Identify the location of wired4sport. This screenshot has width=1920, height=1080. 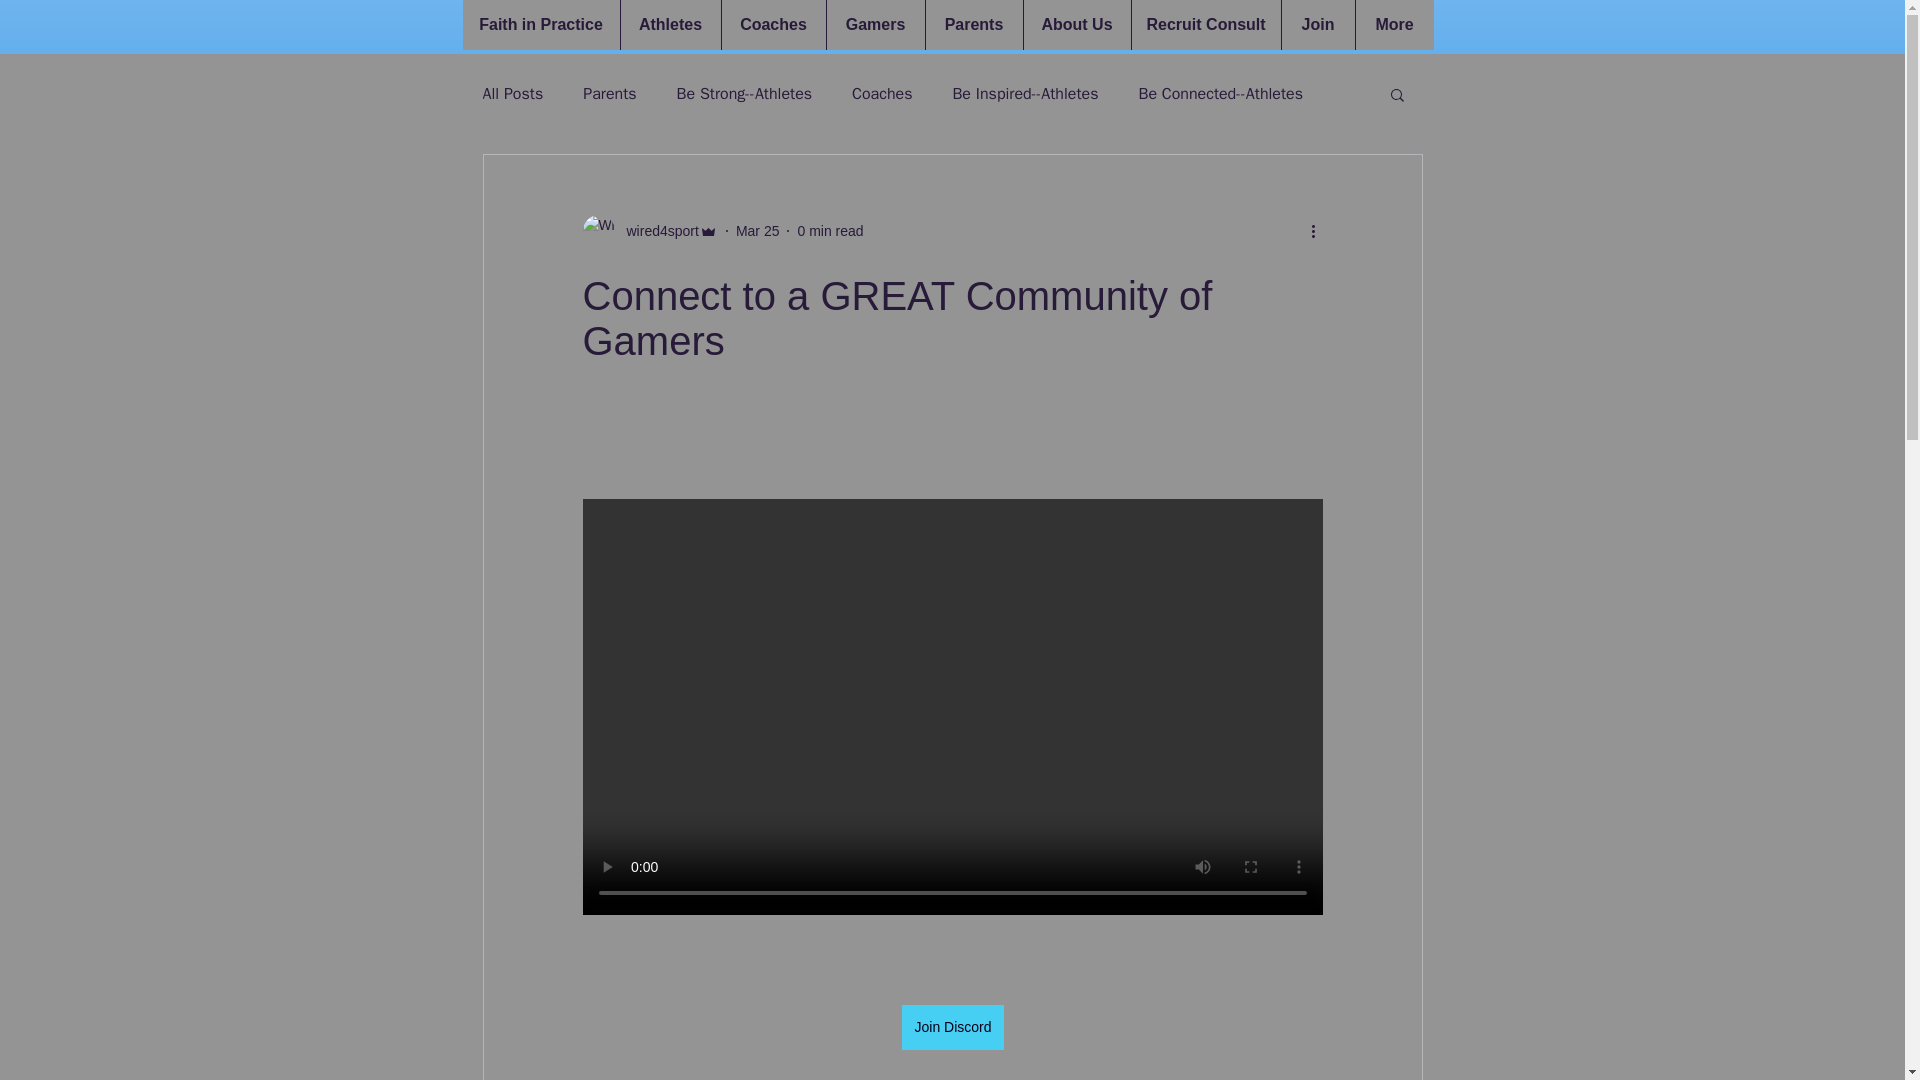
(656, 230).